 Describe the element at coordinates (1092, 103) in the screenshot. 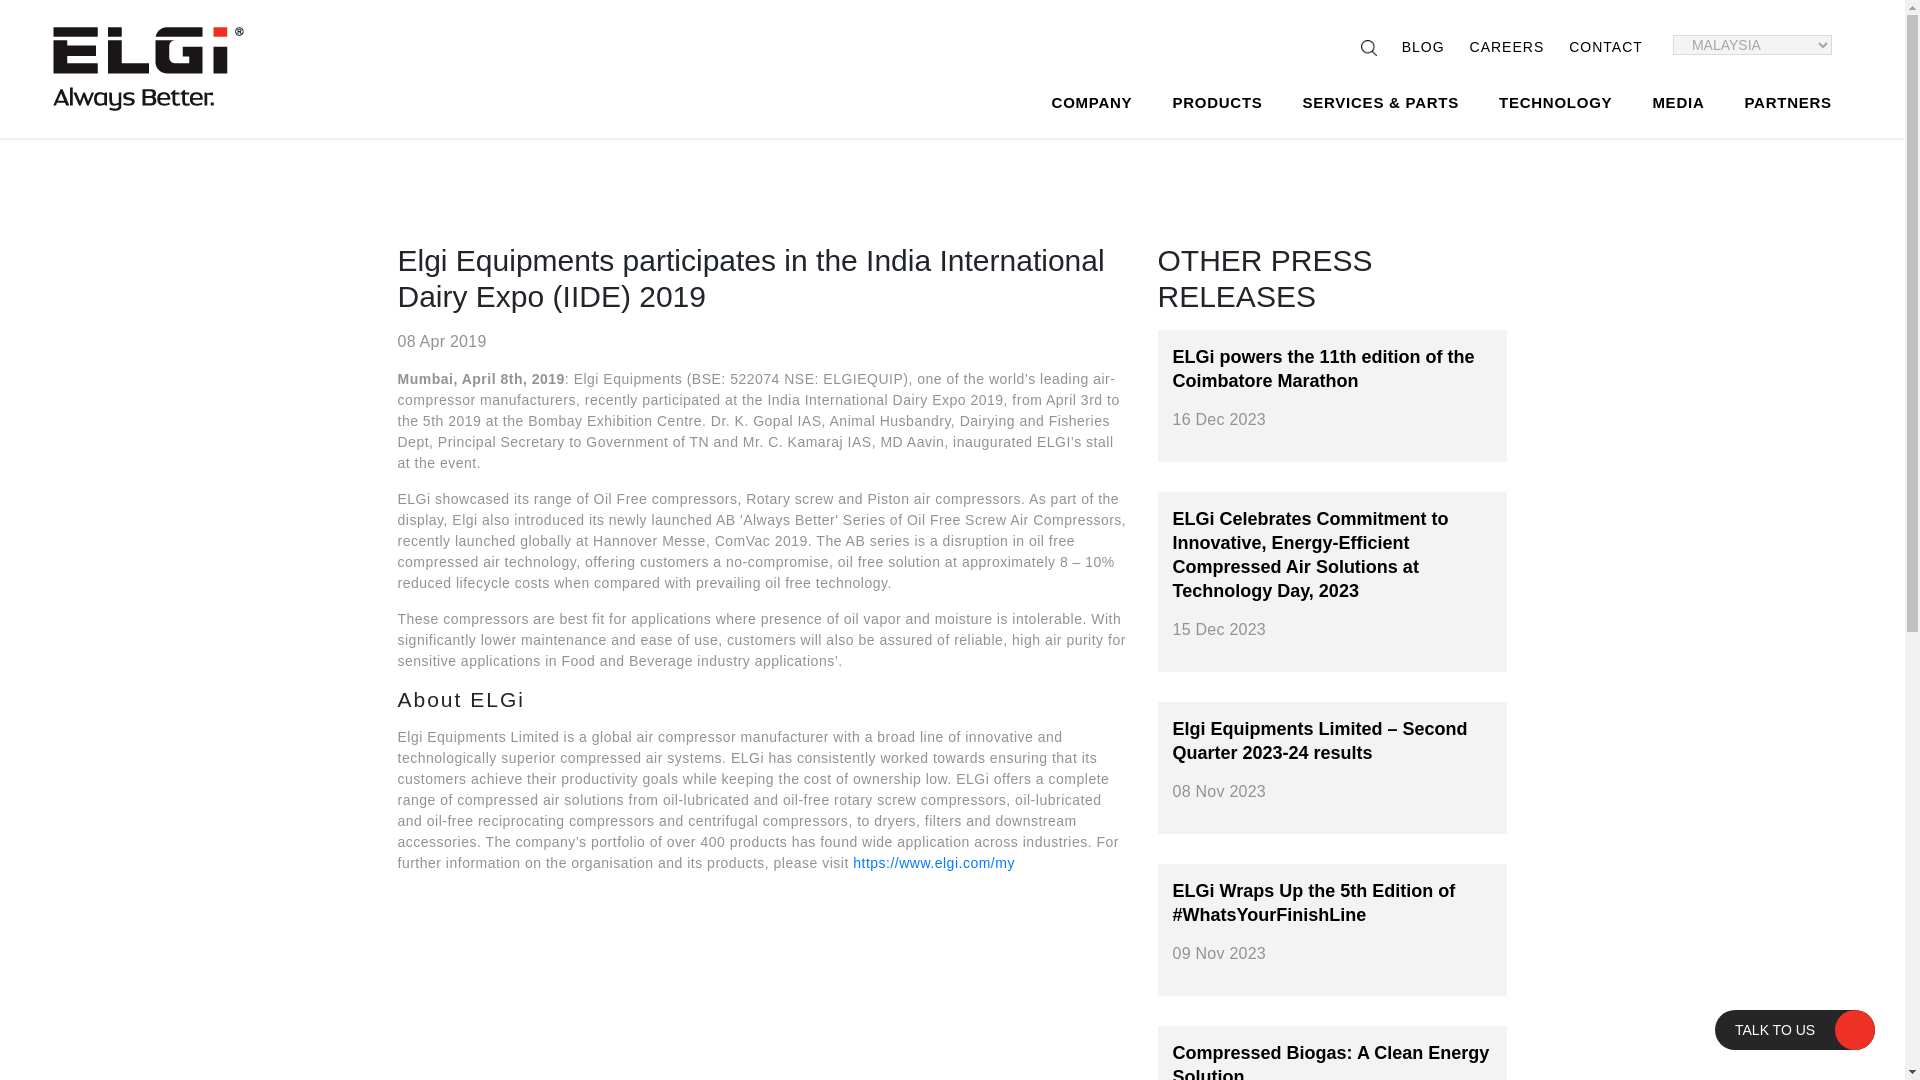

I see `COMPANY` at that location.